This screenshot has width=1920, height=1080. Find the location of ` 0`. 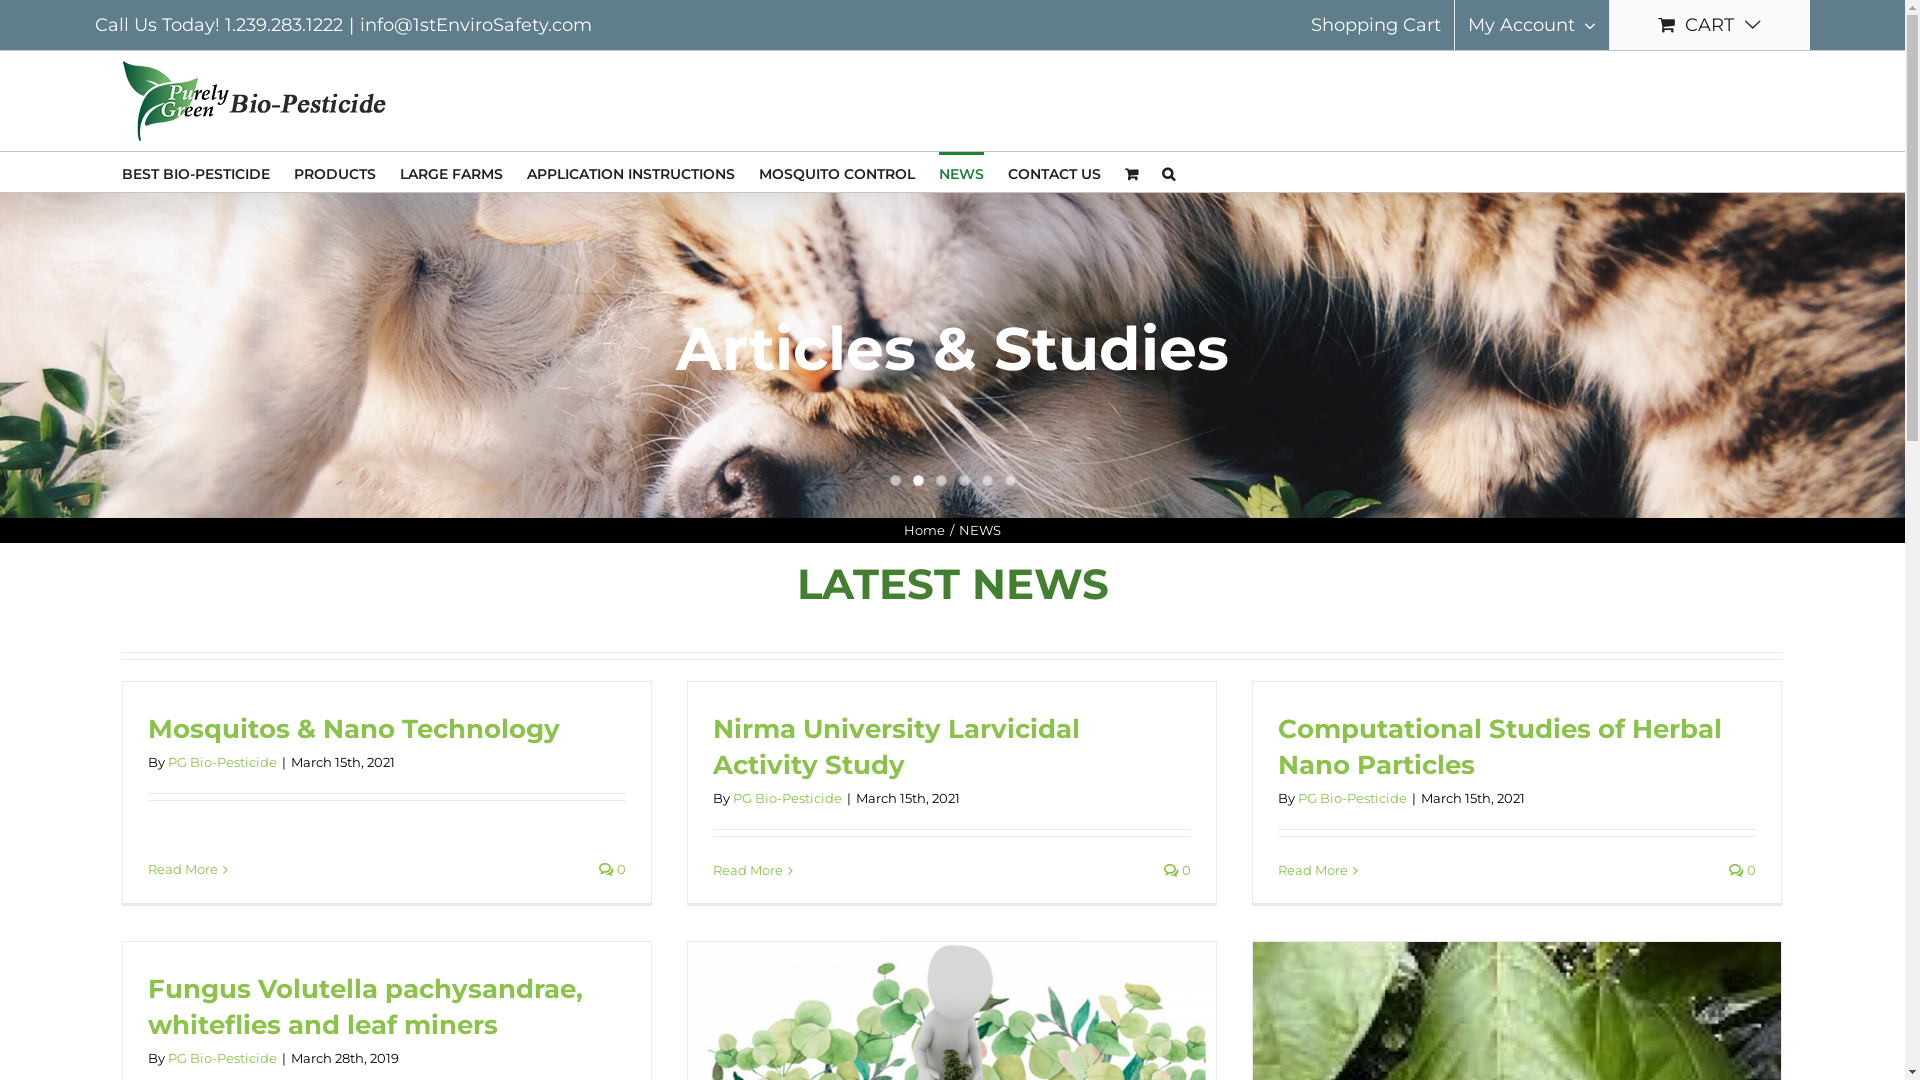

 0 is located at coordinates (1178, 870).